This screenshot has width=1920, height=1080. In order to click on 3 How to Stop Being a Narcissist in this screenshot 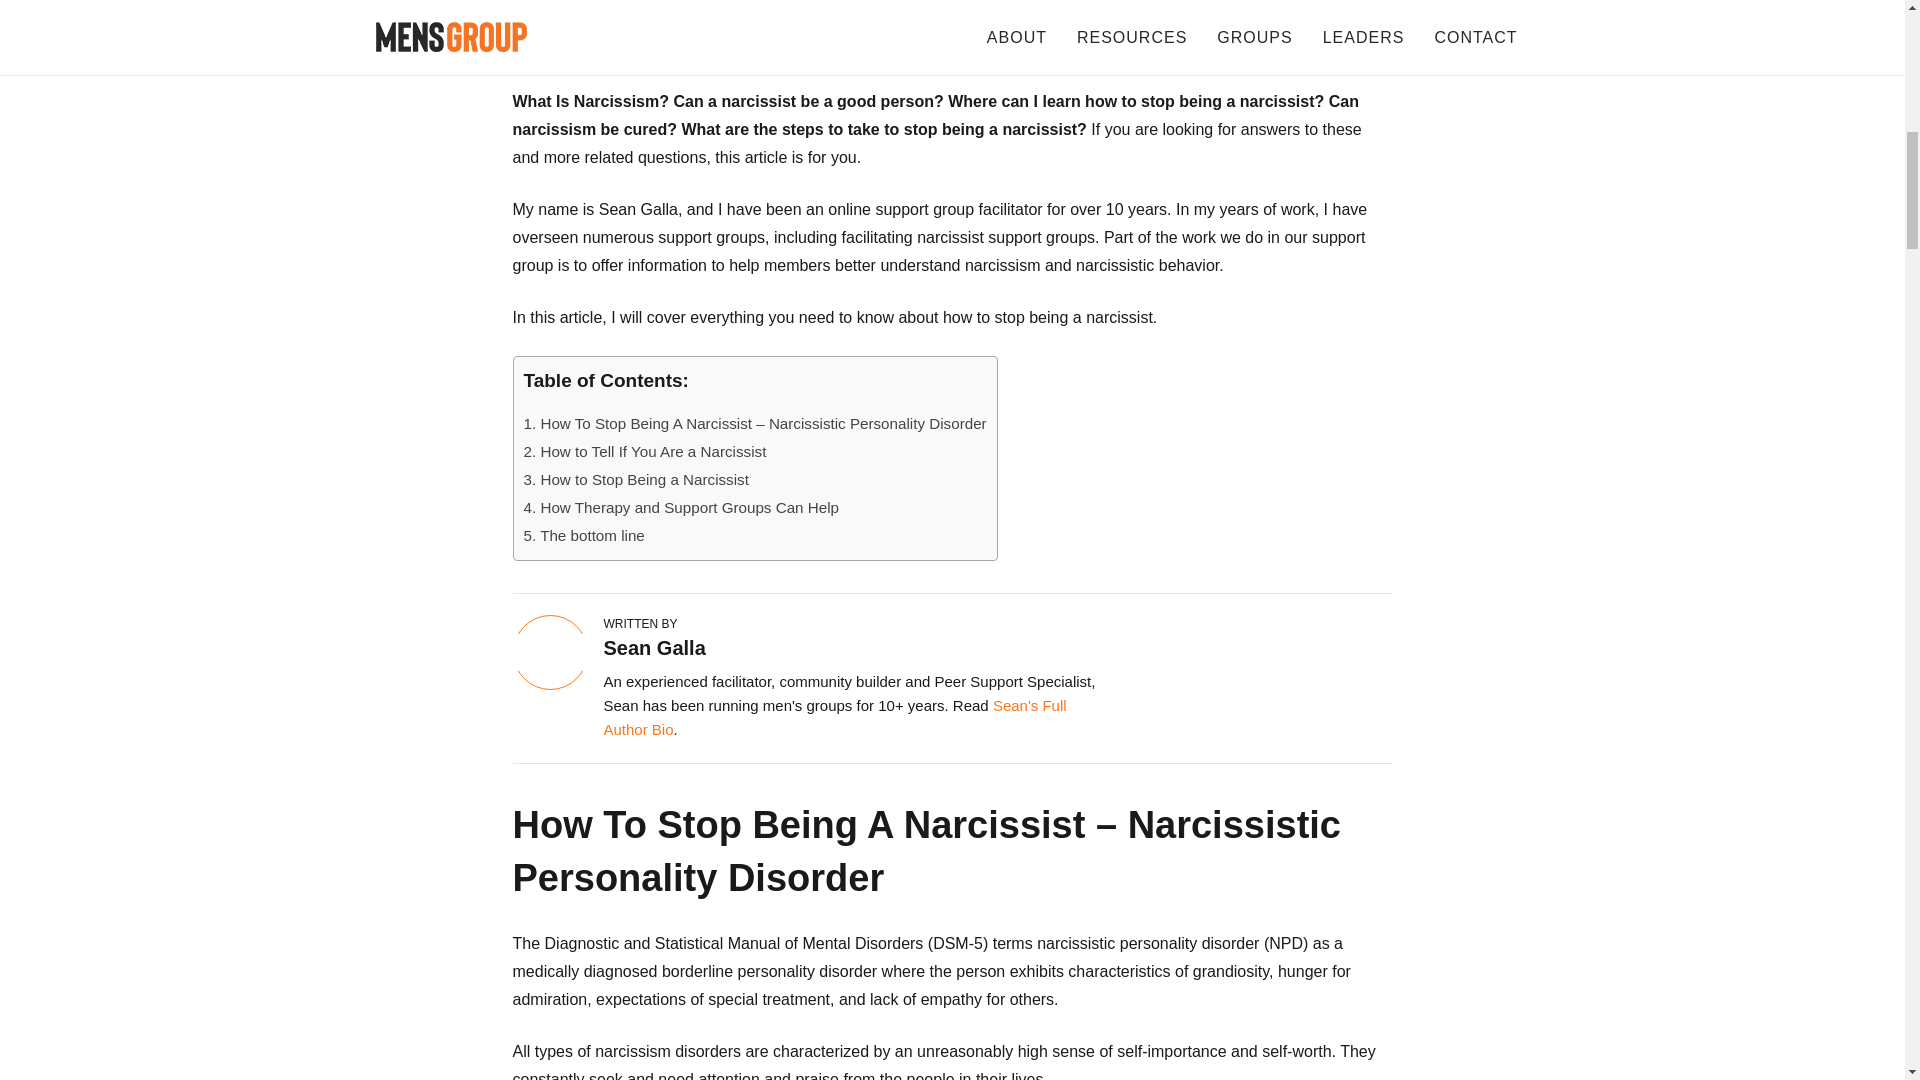, I will do `click(636, 479)`.